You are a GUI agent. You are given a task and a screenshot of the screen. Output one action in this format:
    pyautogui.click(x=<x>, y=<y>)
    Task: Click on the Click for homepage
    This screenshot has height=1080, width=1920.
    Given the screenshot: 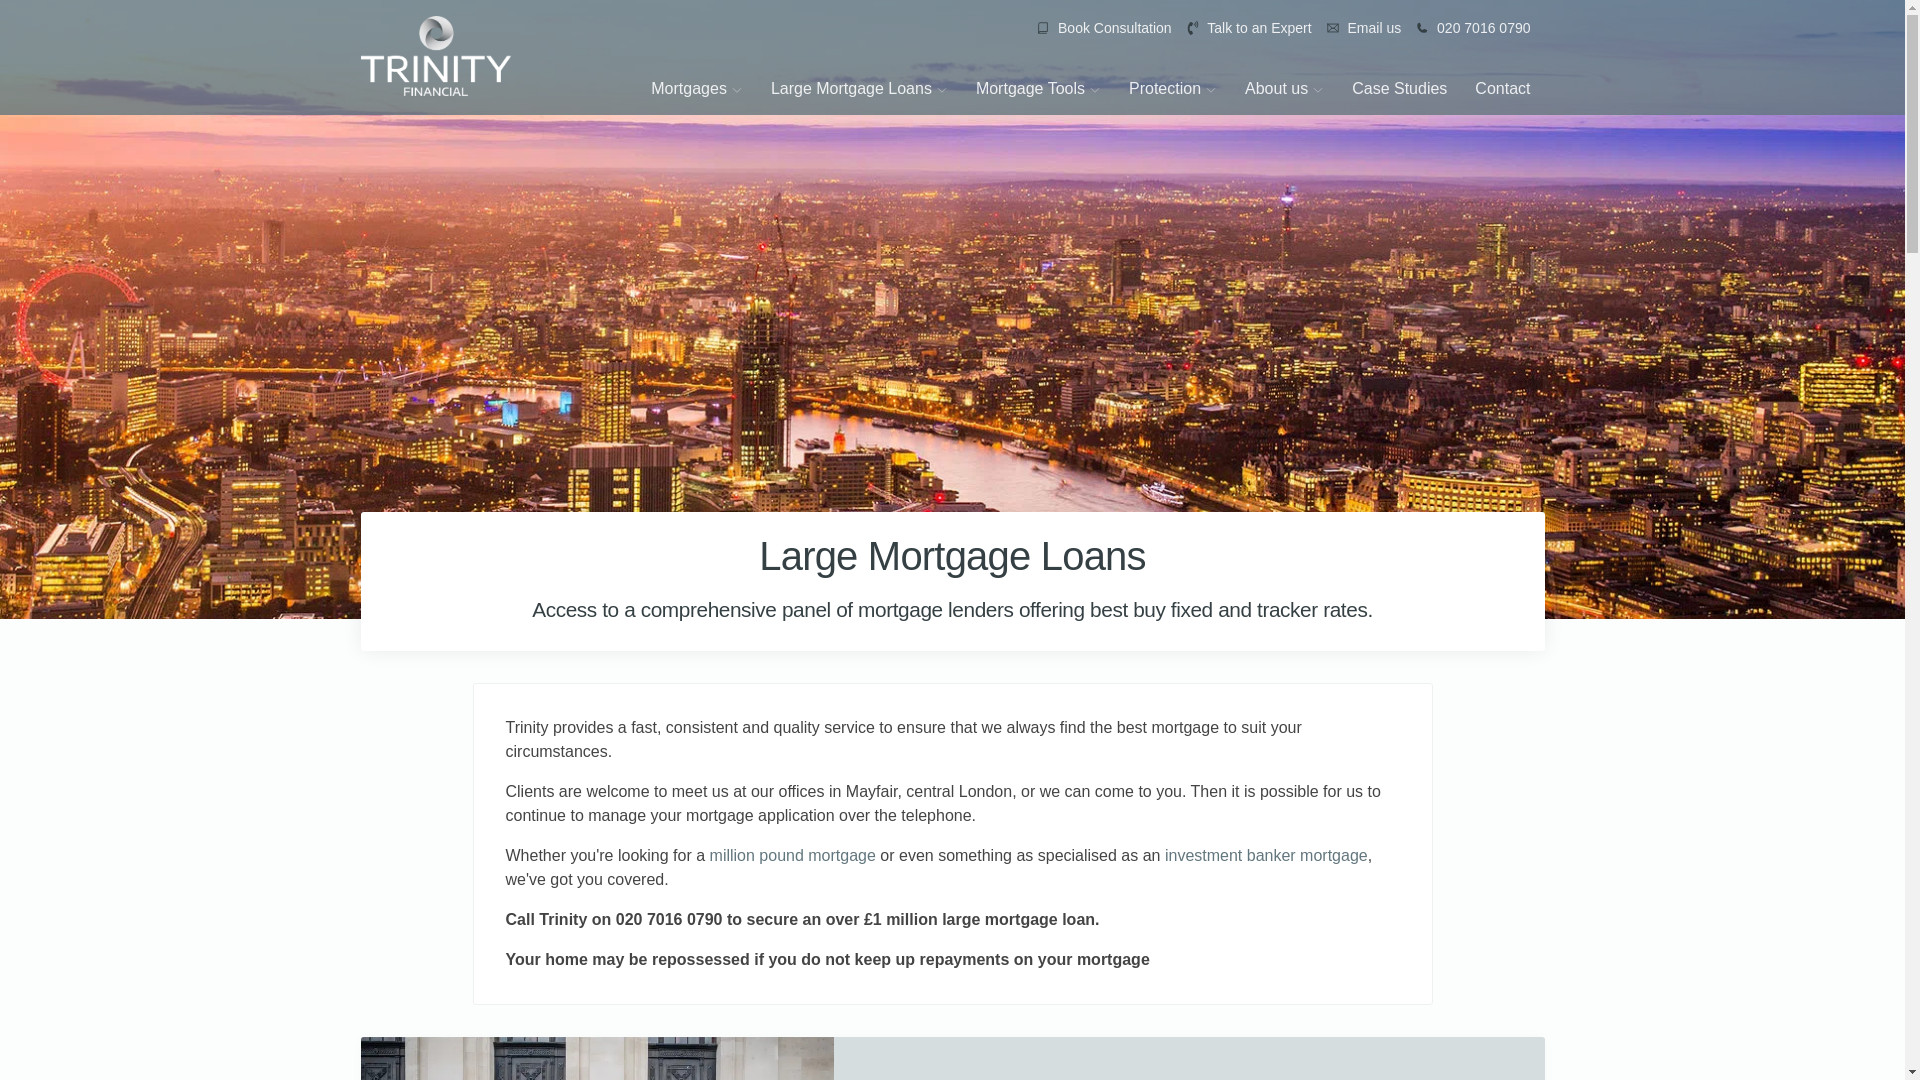 What is the action you would take?
    pyautogui.click(x=435, y=54)
    